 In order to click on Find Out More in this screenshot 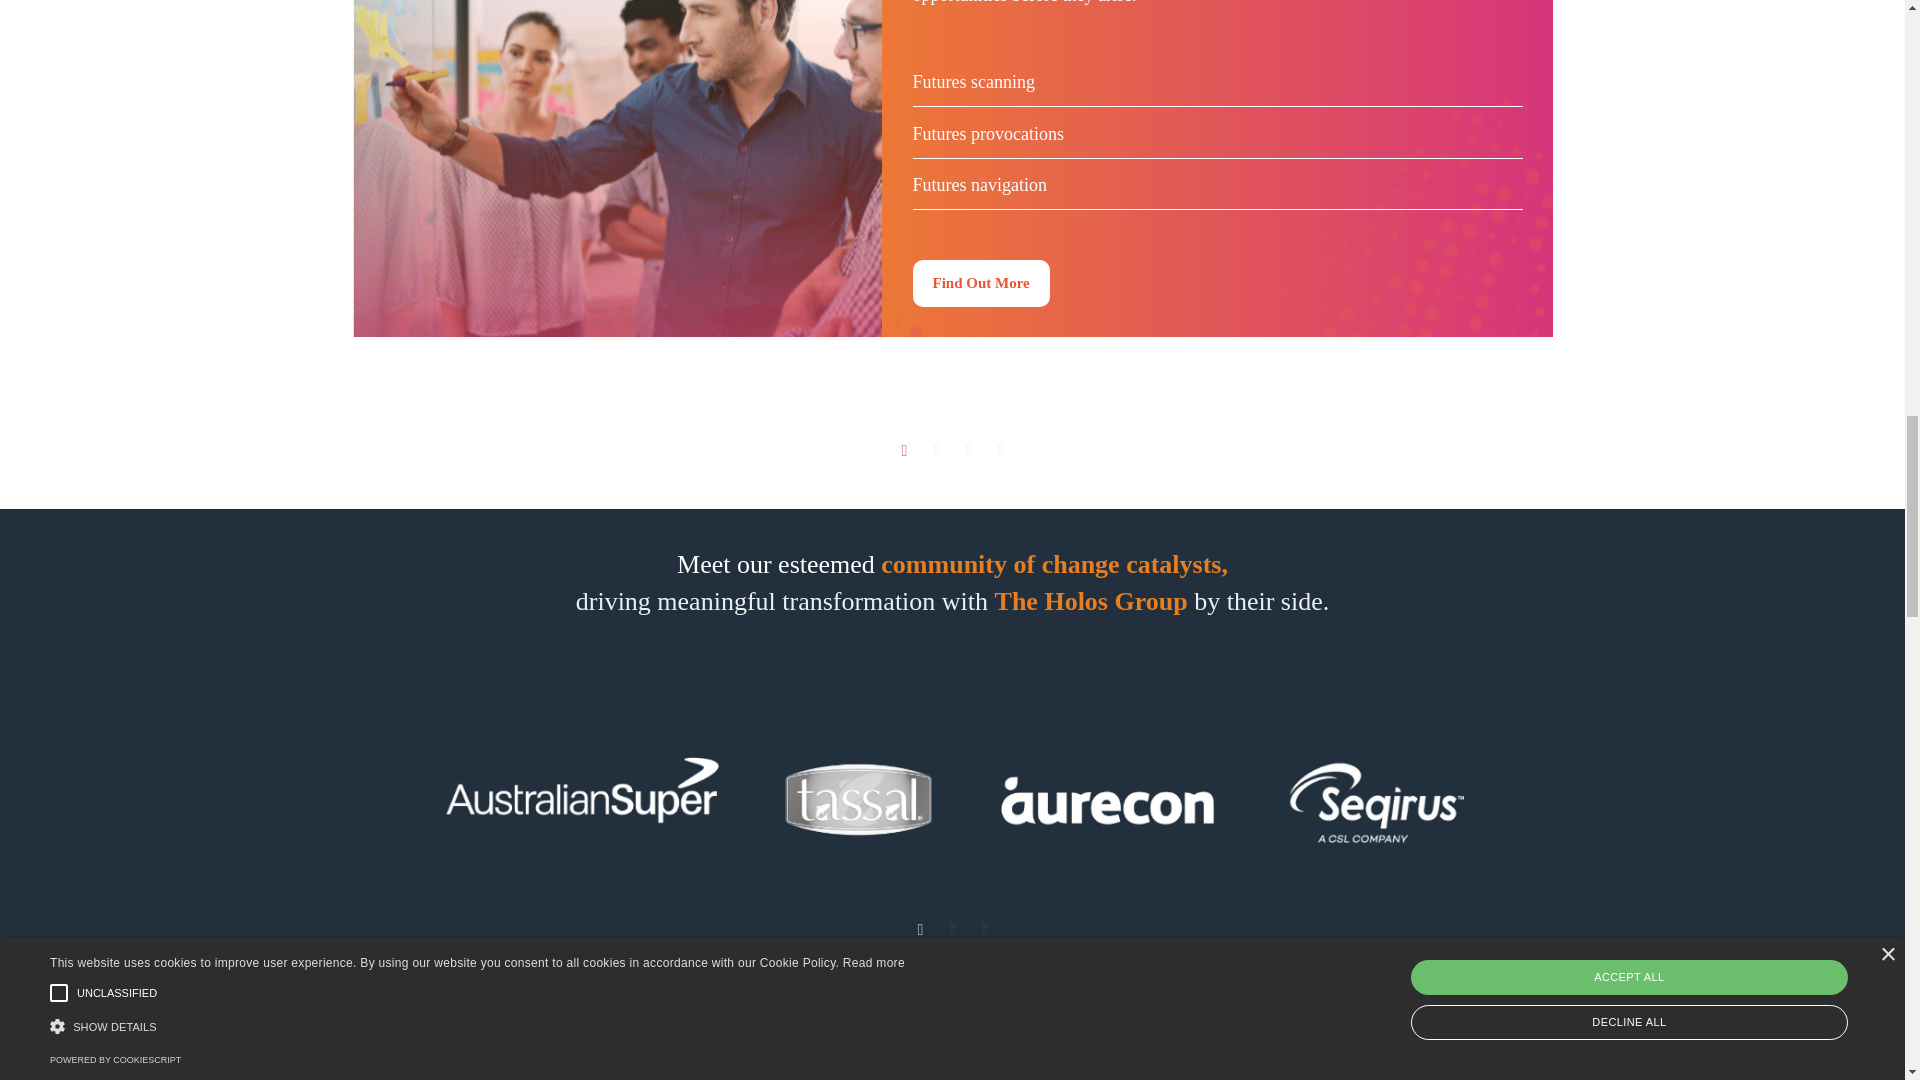, I will do `click(980, 283)`.